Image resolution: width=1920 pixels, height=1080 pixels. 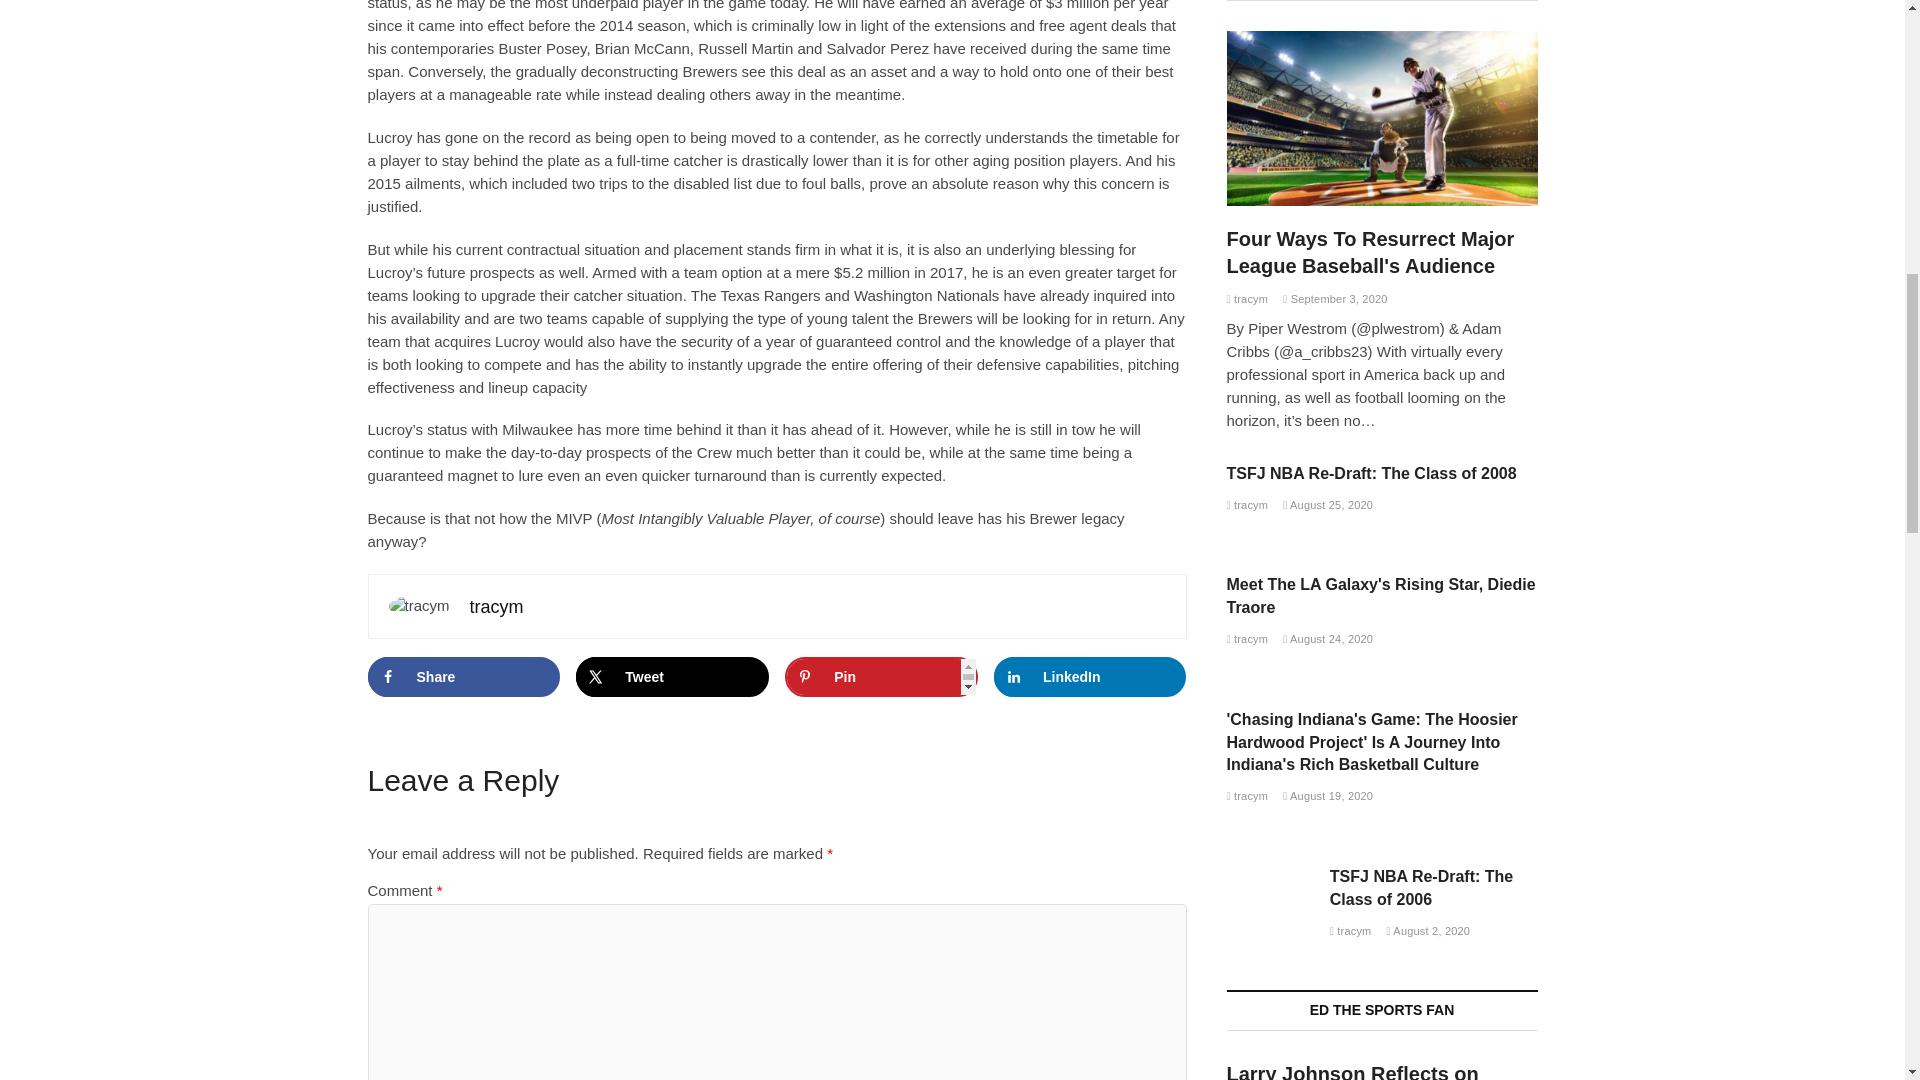 I want to click on Four Ways To Resurrect Major League Baseball's Audience, so click(x=1246, y=298).